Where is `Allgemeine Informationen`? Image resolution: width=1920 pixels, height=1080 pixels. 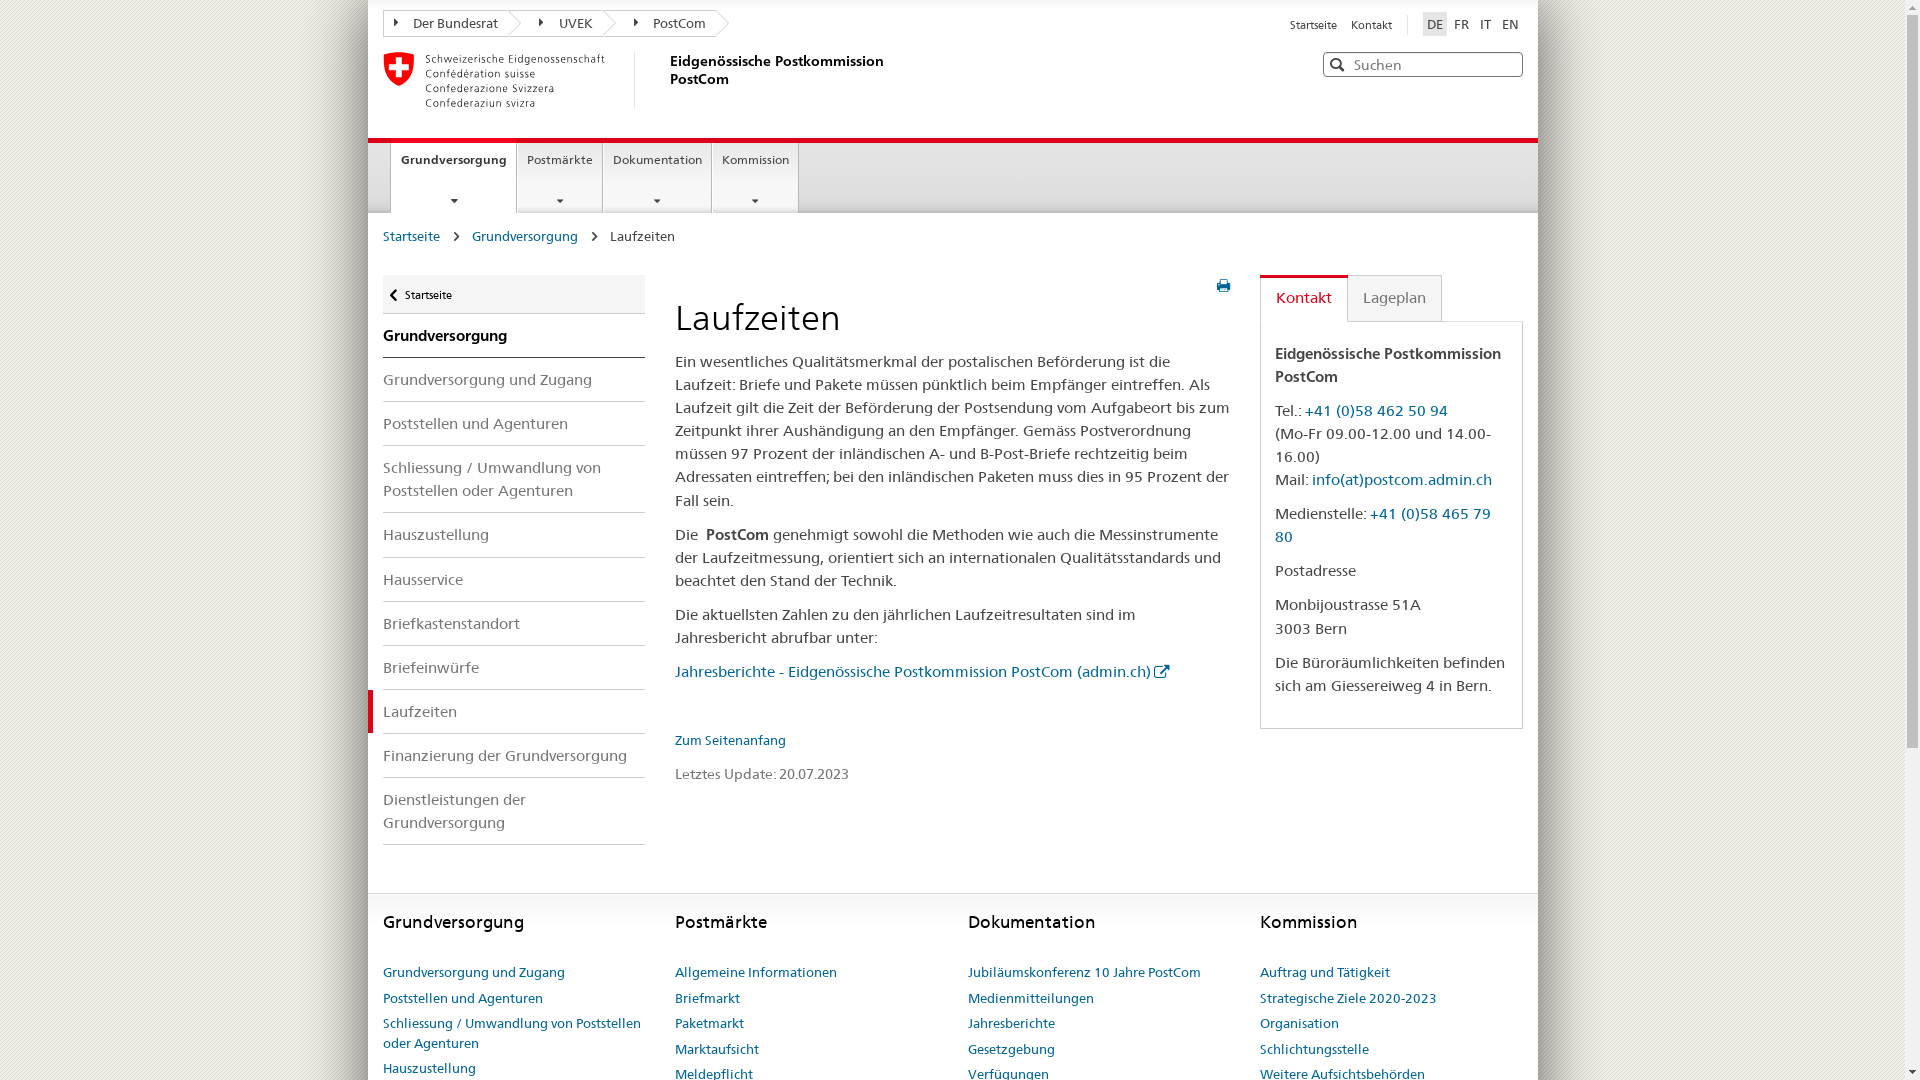 Allgemeine Informationen is located at coordinates (756, 973).